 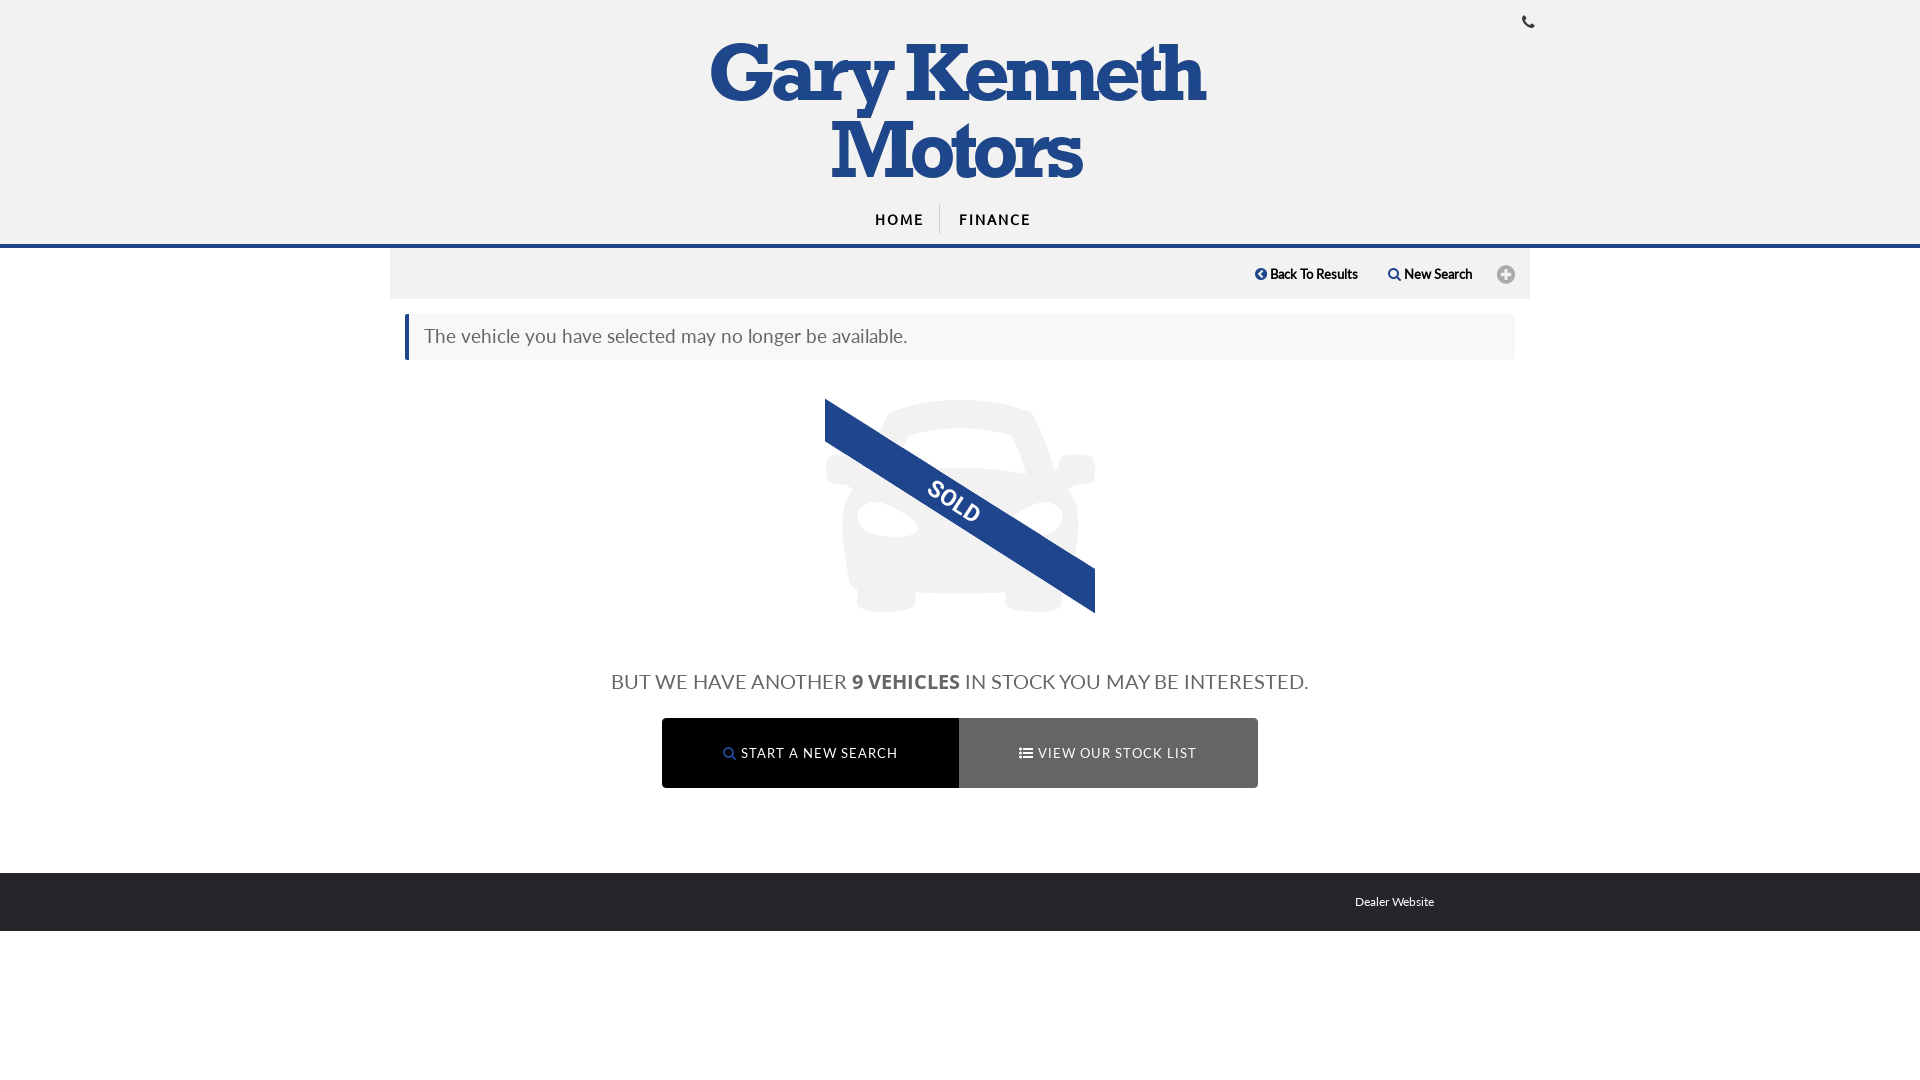 I want to click on HOME, so click(x=896, y=219).